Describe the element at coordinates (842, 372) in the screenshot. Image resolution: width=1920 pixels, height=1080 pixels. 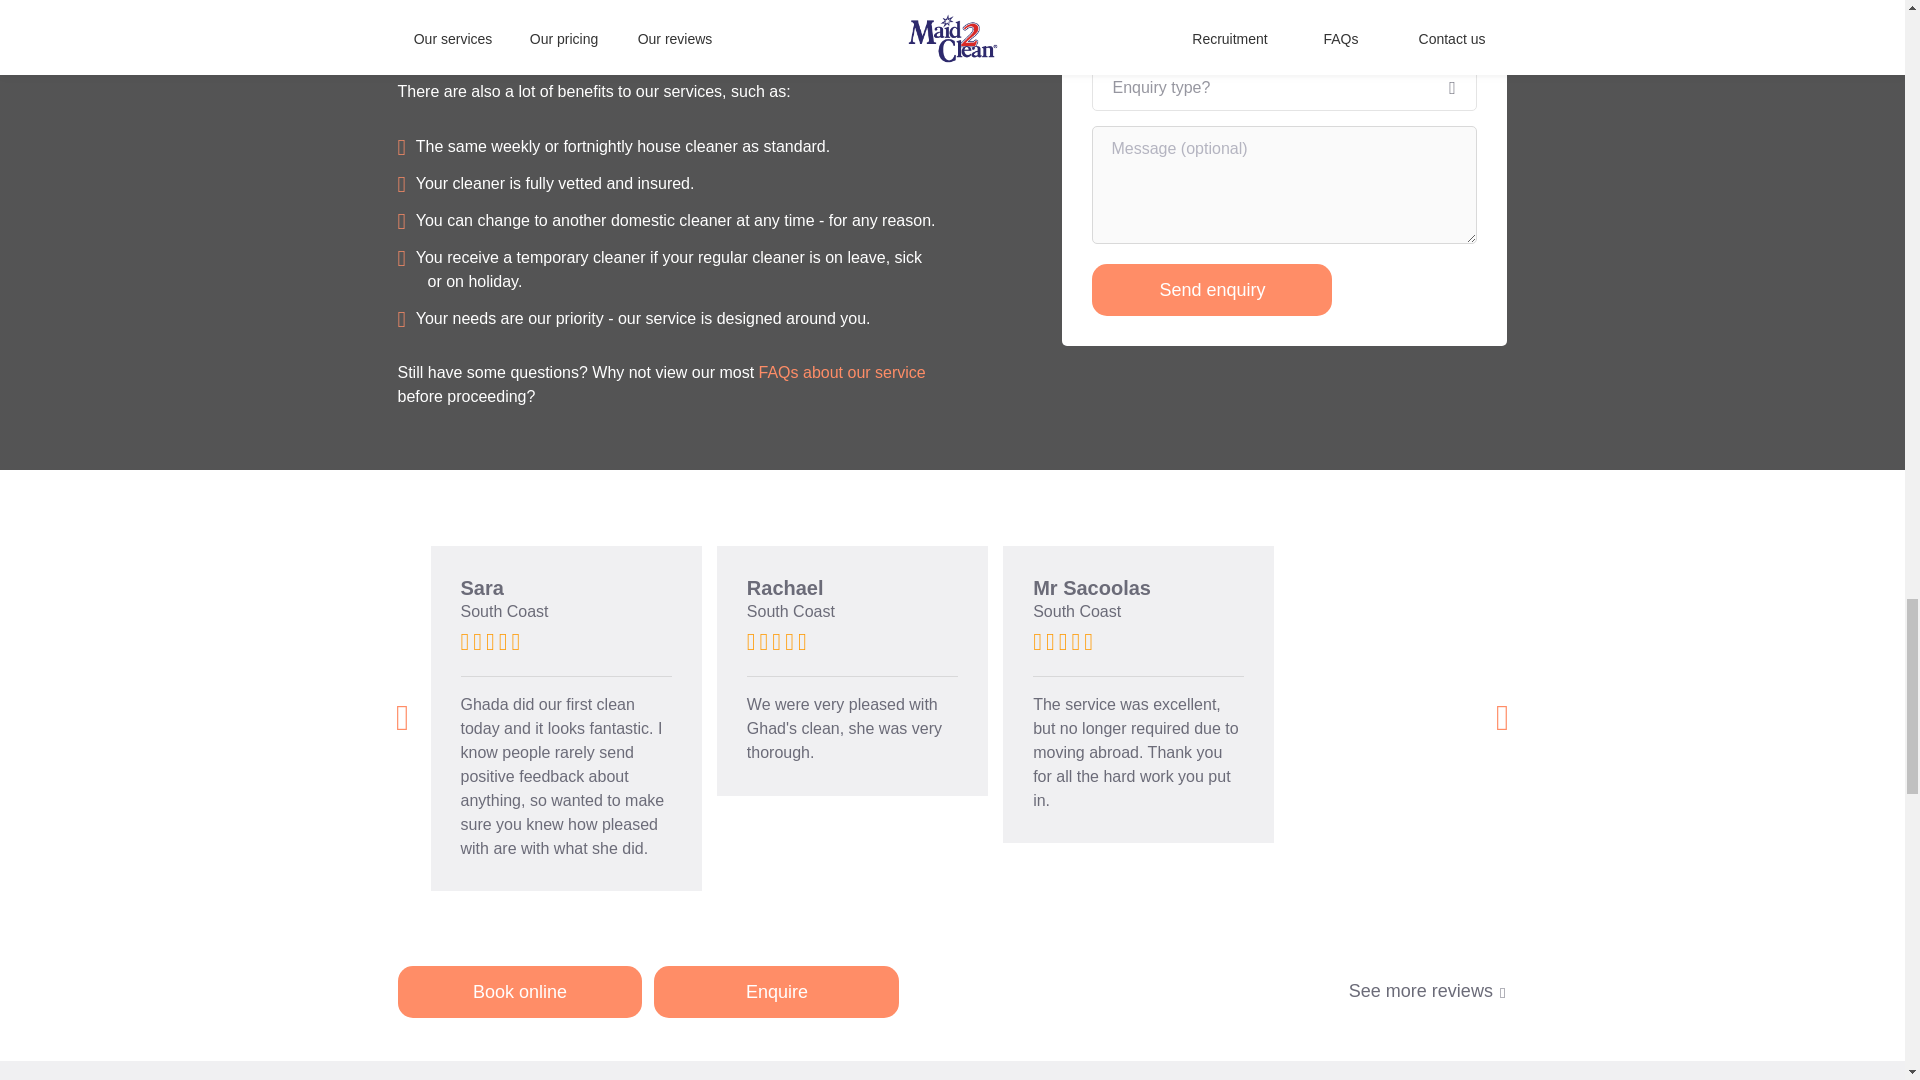
I see `FAQs about our service` at that location.